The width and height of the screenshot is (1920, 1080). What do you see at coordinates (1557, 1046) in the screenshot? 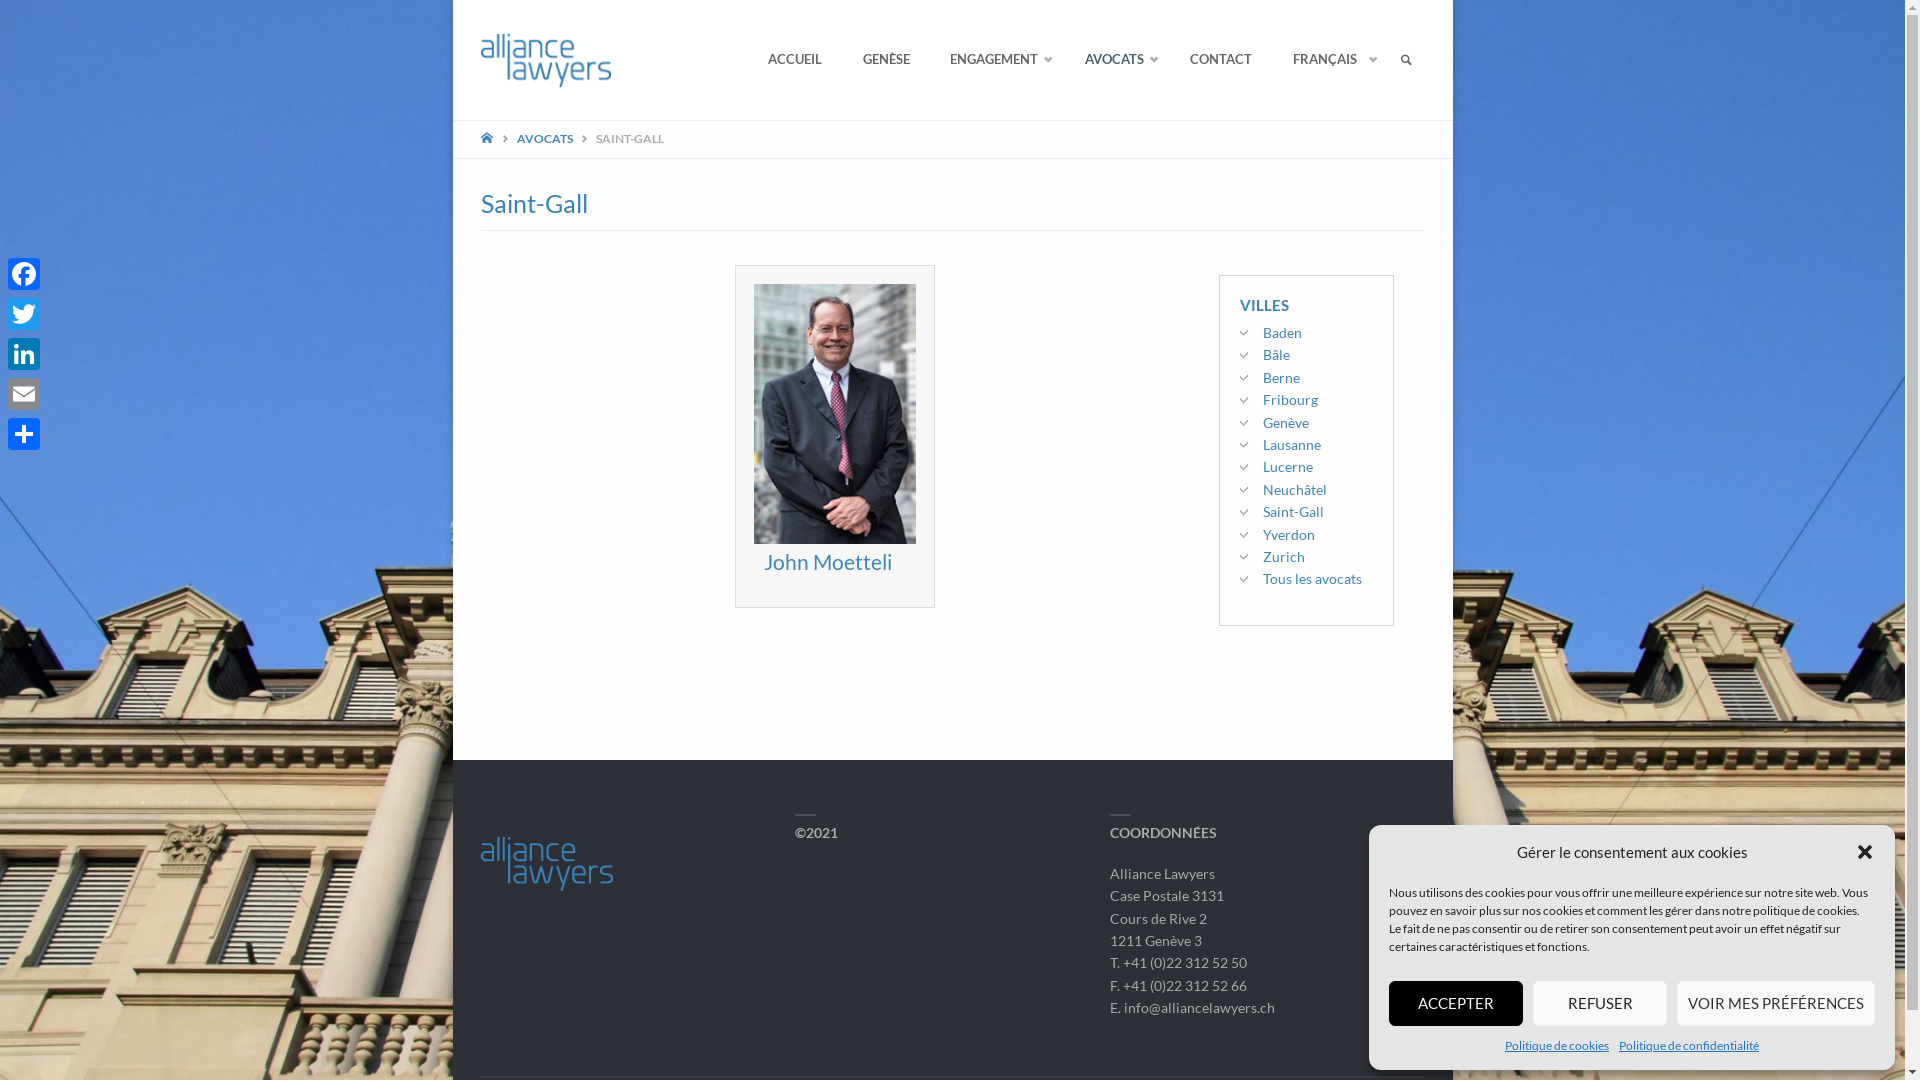
I see `Politique de cookies` at bounding box center [1557, 1046].